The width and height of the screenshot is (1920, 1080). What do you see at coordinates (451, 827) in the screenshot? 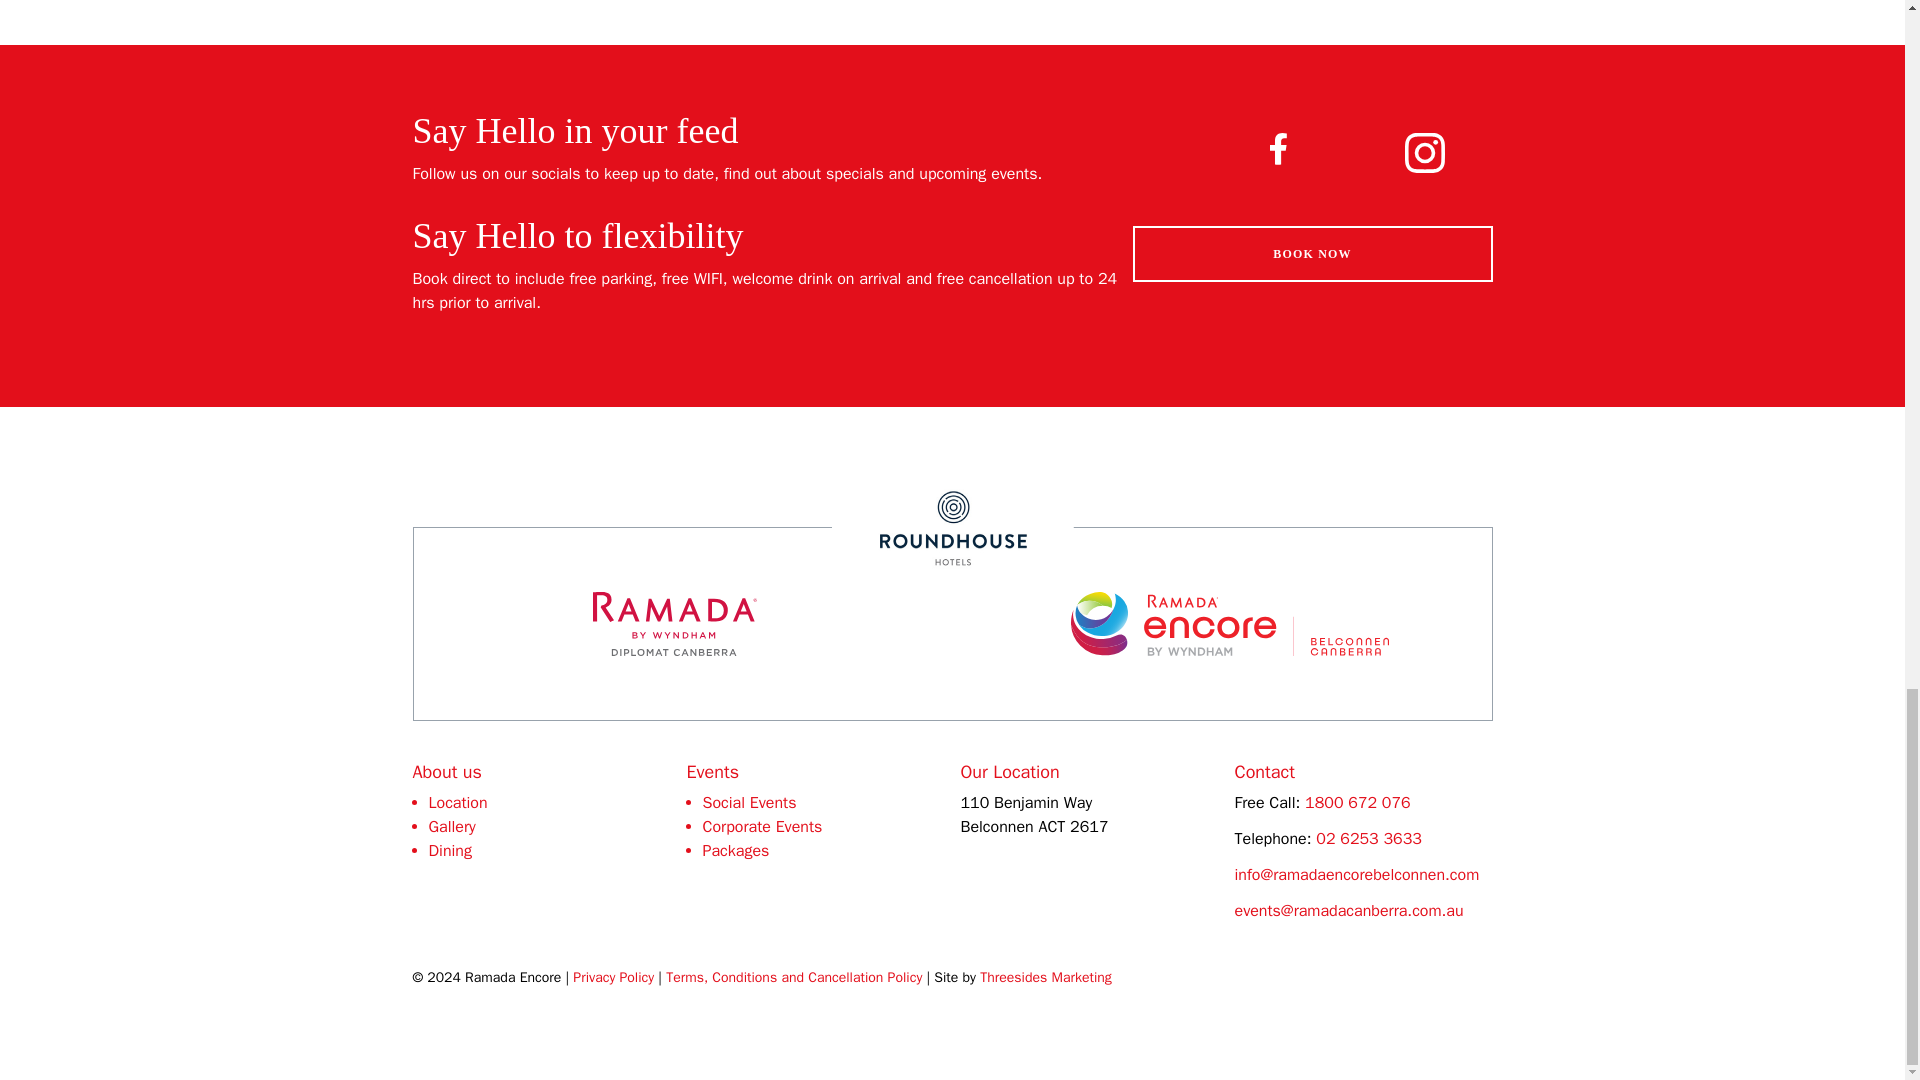
I see `Gallery` at bounding box center [451, 827].